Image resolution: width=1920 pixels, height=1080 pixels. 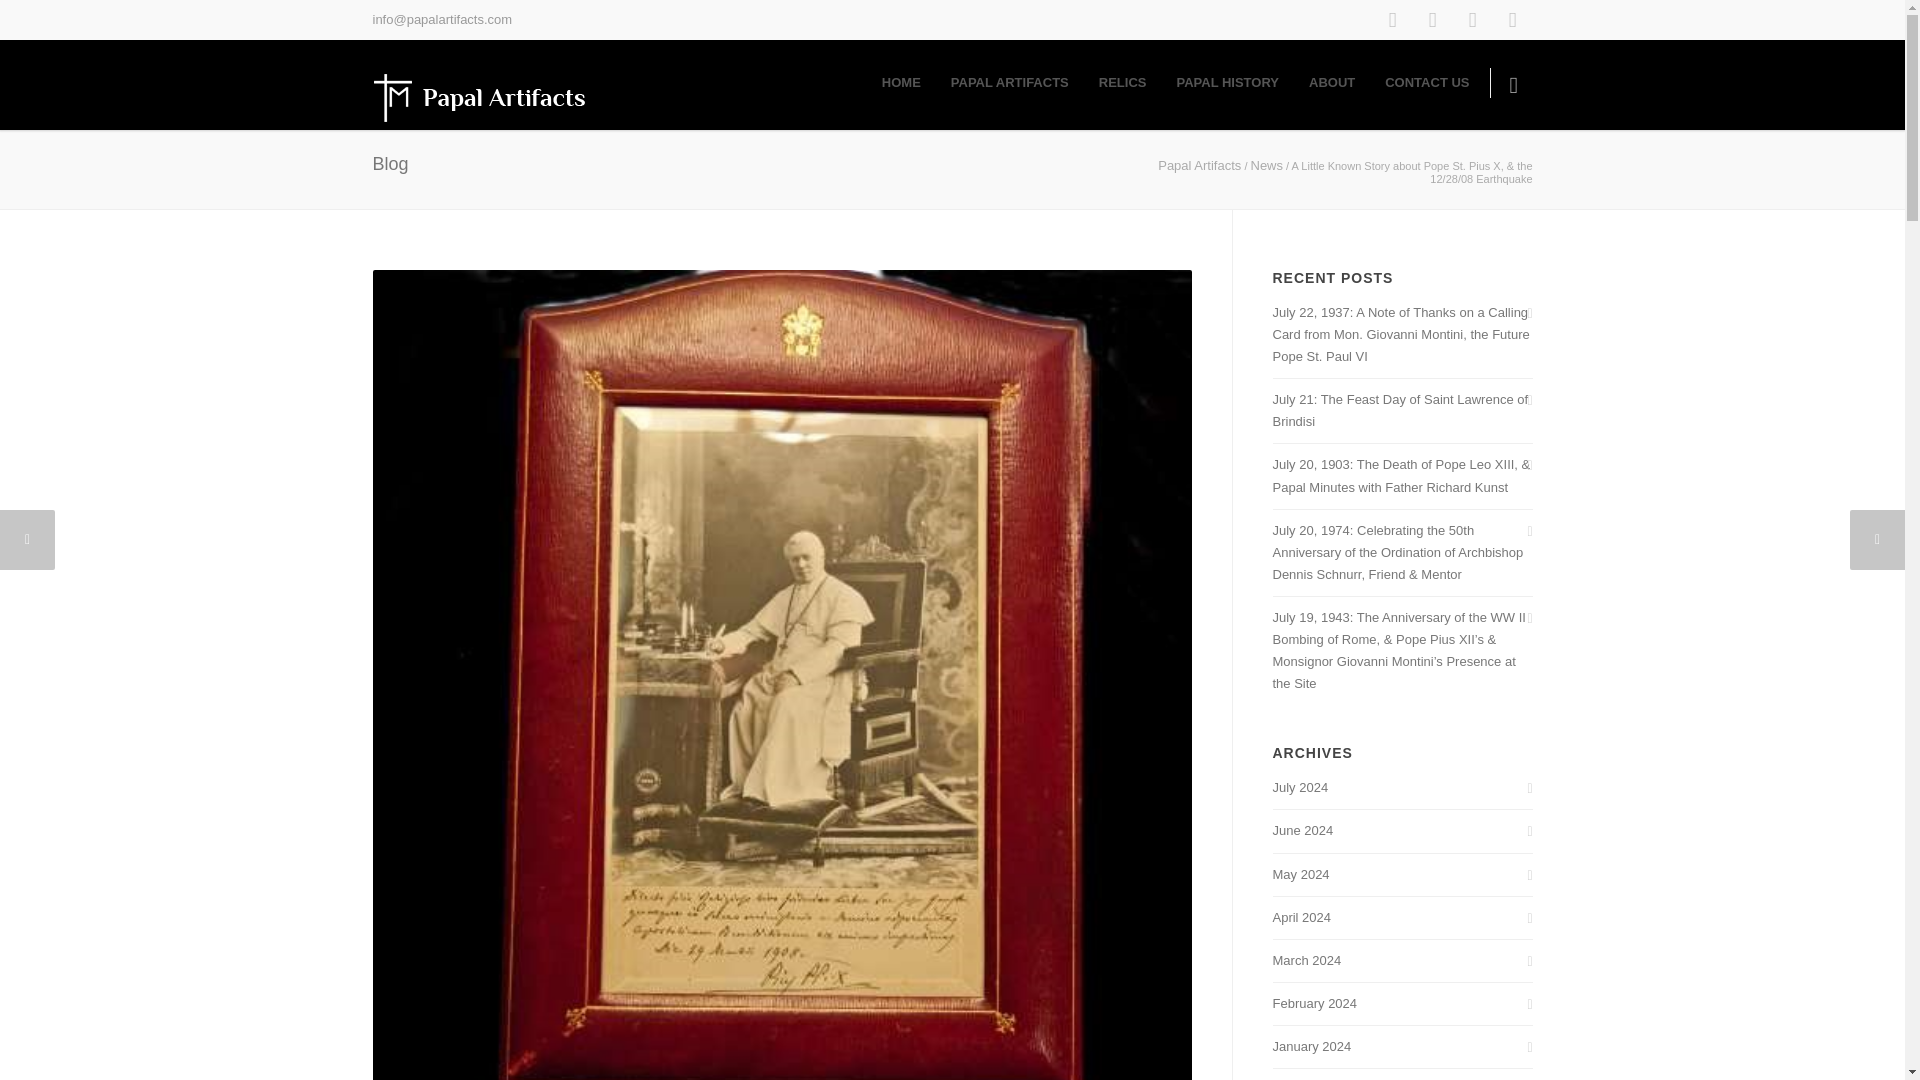 I want to click on PAPAL HISTORY, so click(x=1228, y=82).